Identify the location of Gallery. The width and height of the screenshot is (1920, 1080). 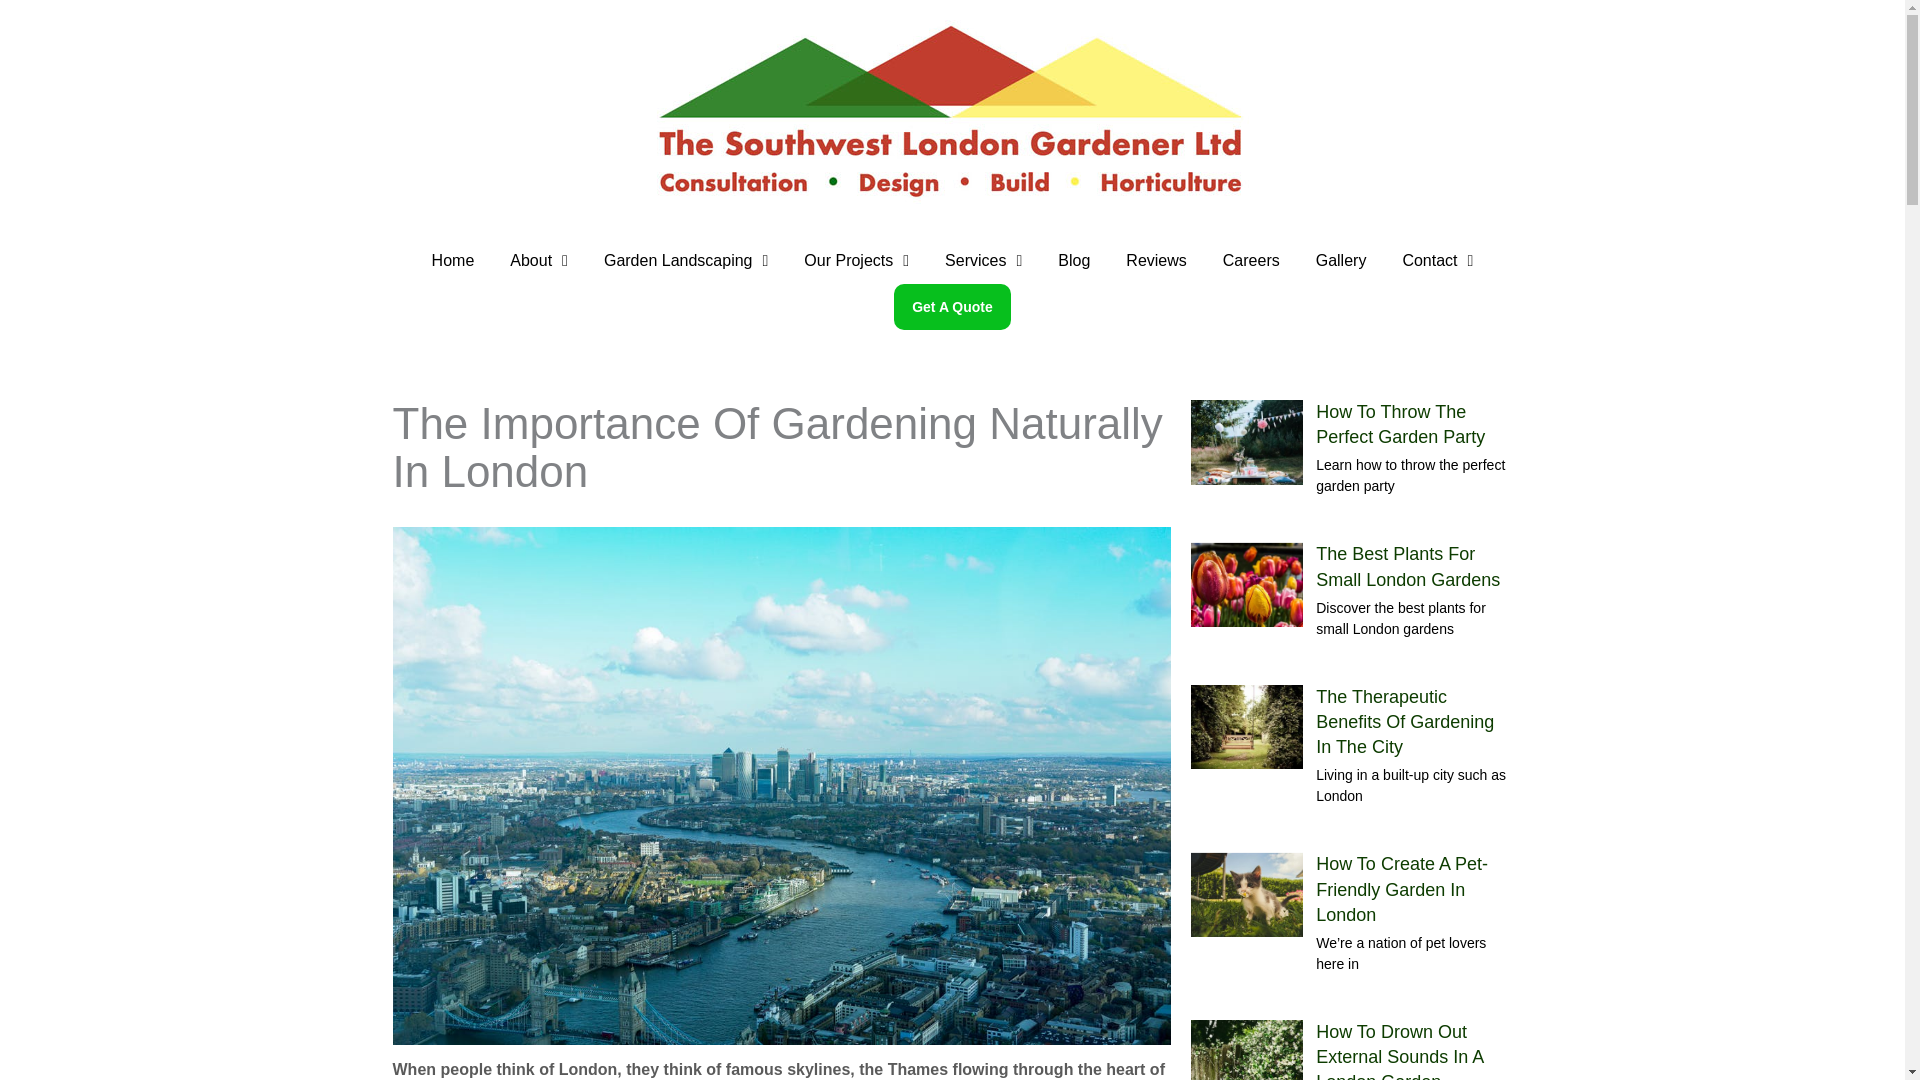
(1340, 260).